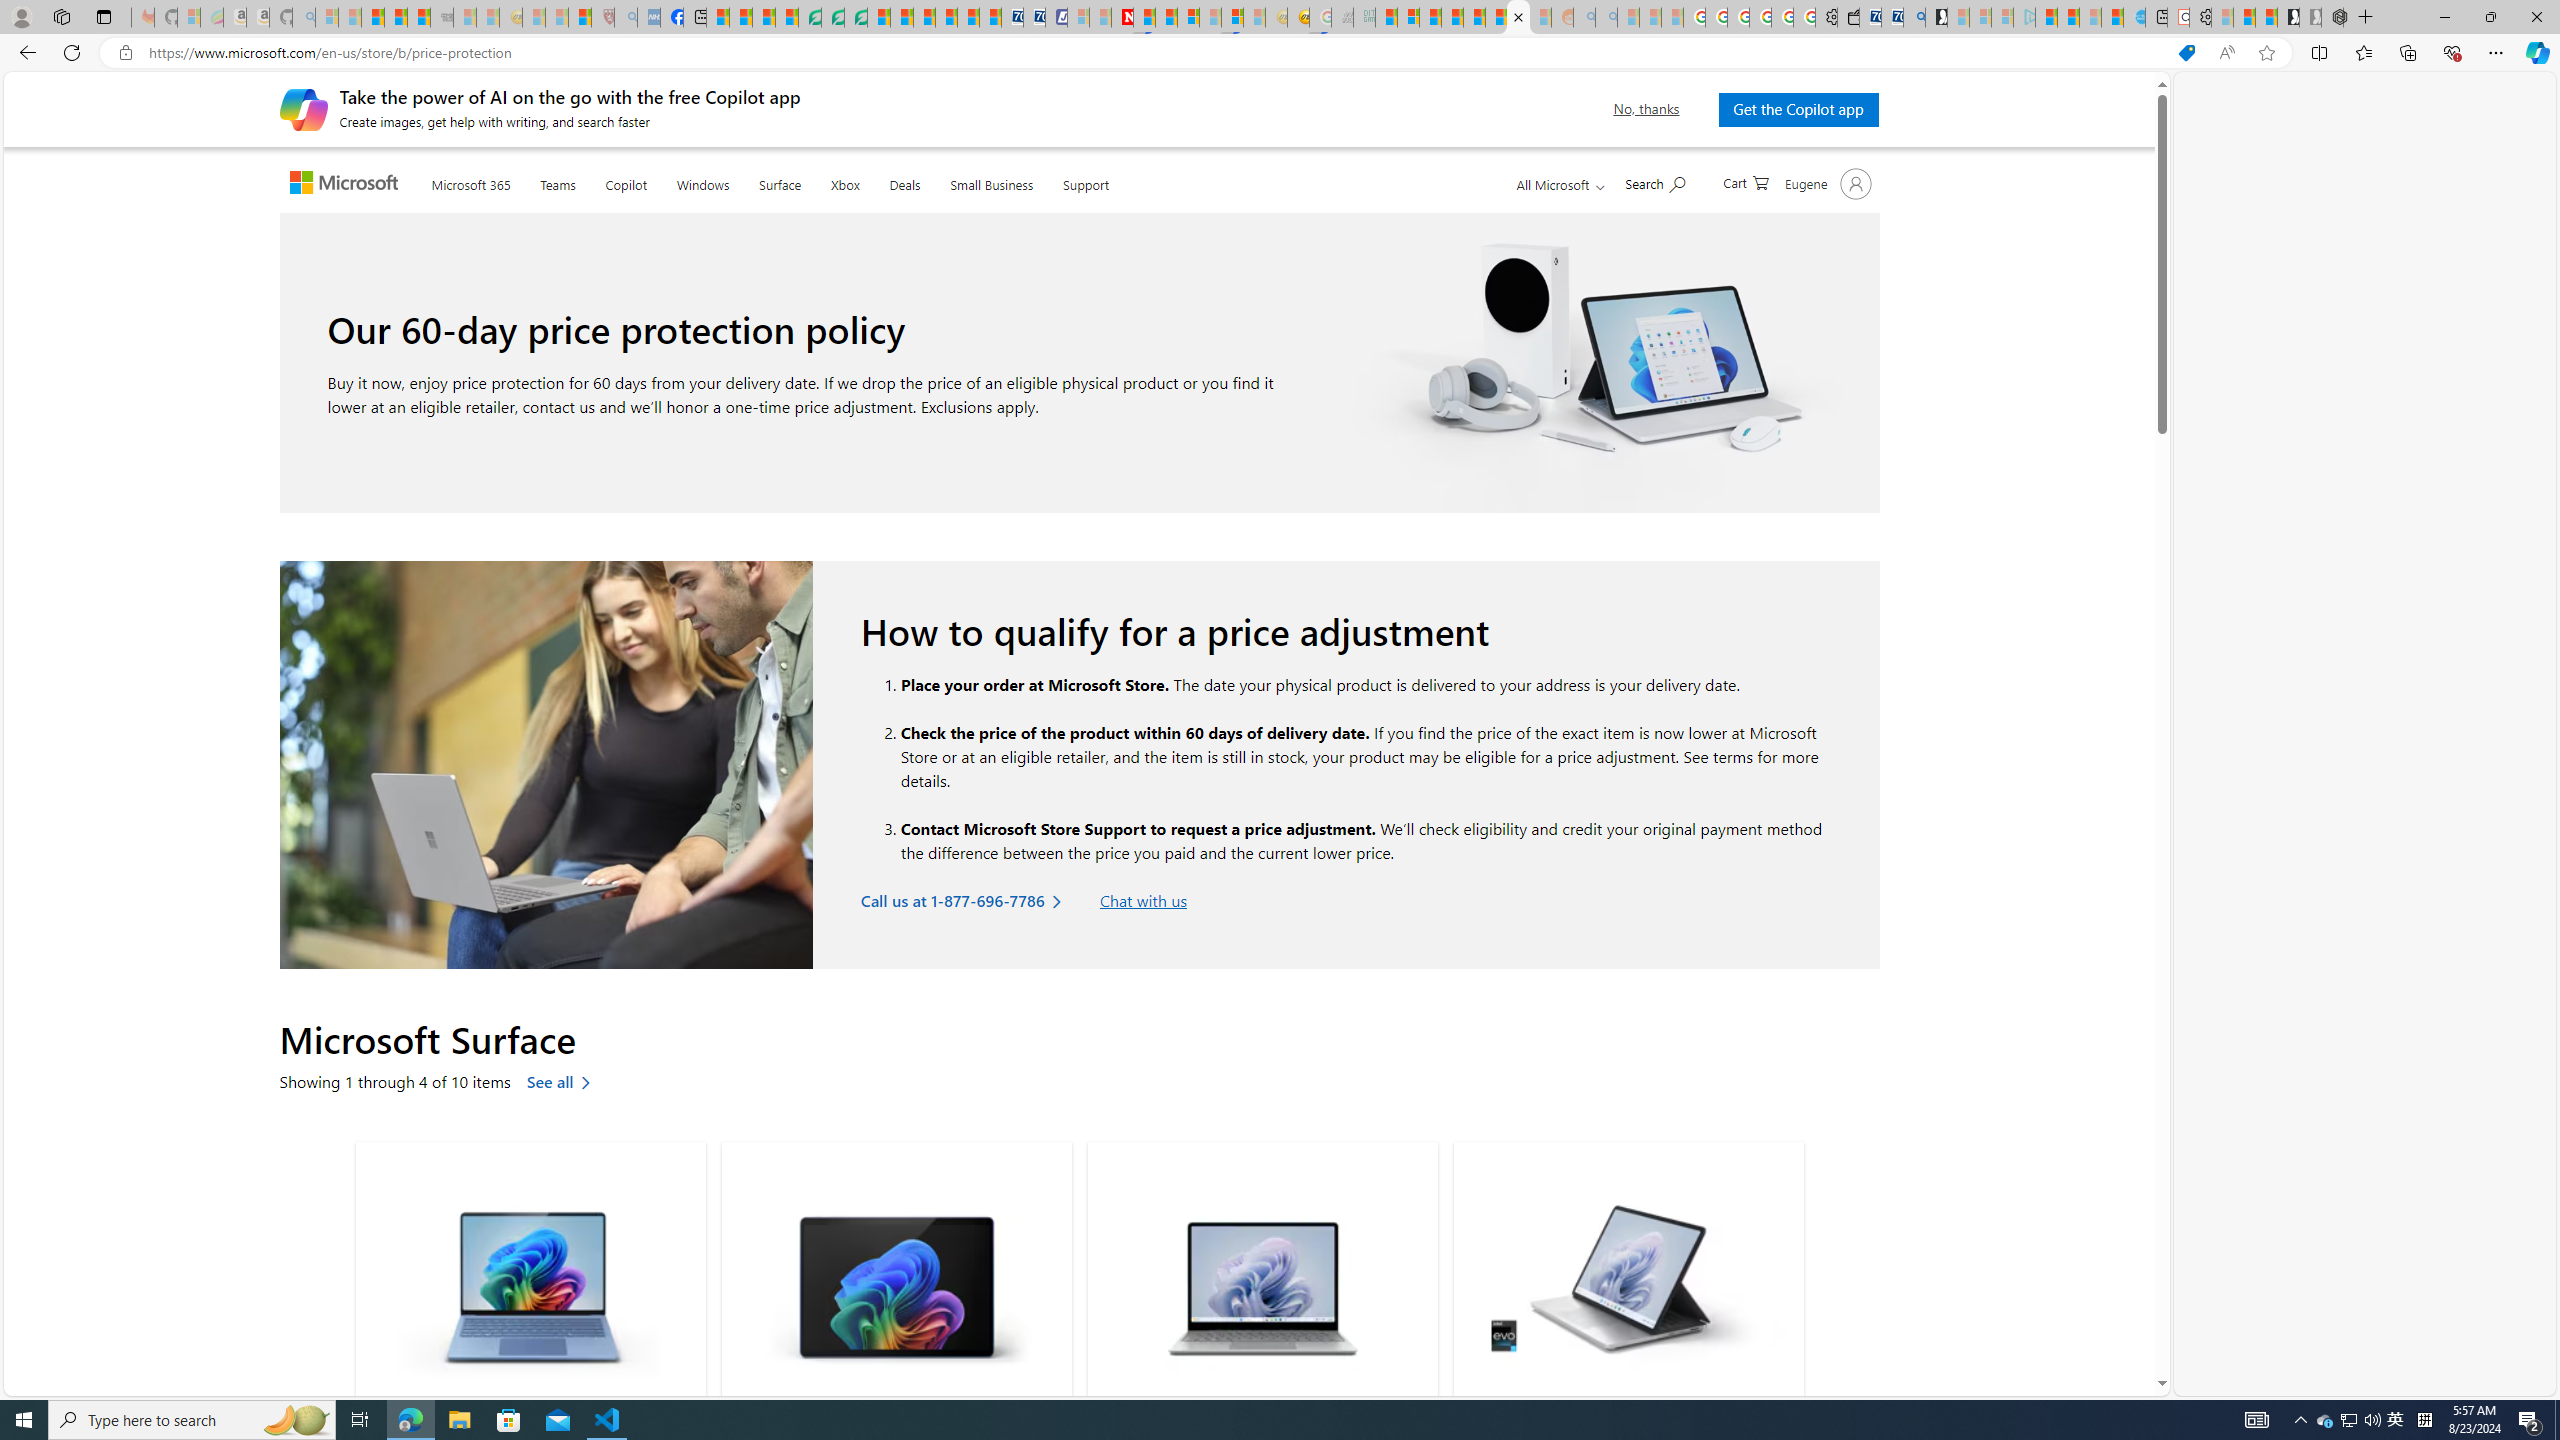  What do you see at coordinates (833, 17) in the screenshot?
I see `Terms of Use Agreement` at bounding box center [833, 17].